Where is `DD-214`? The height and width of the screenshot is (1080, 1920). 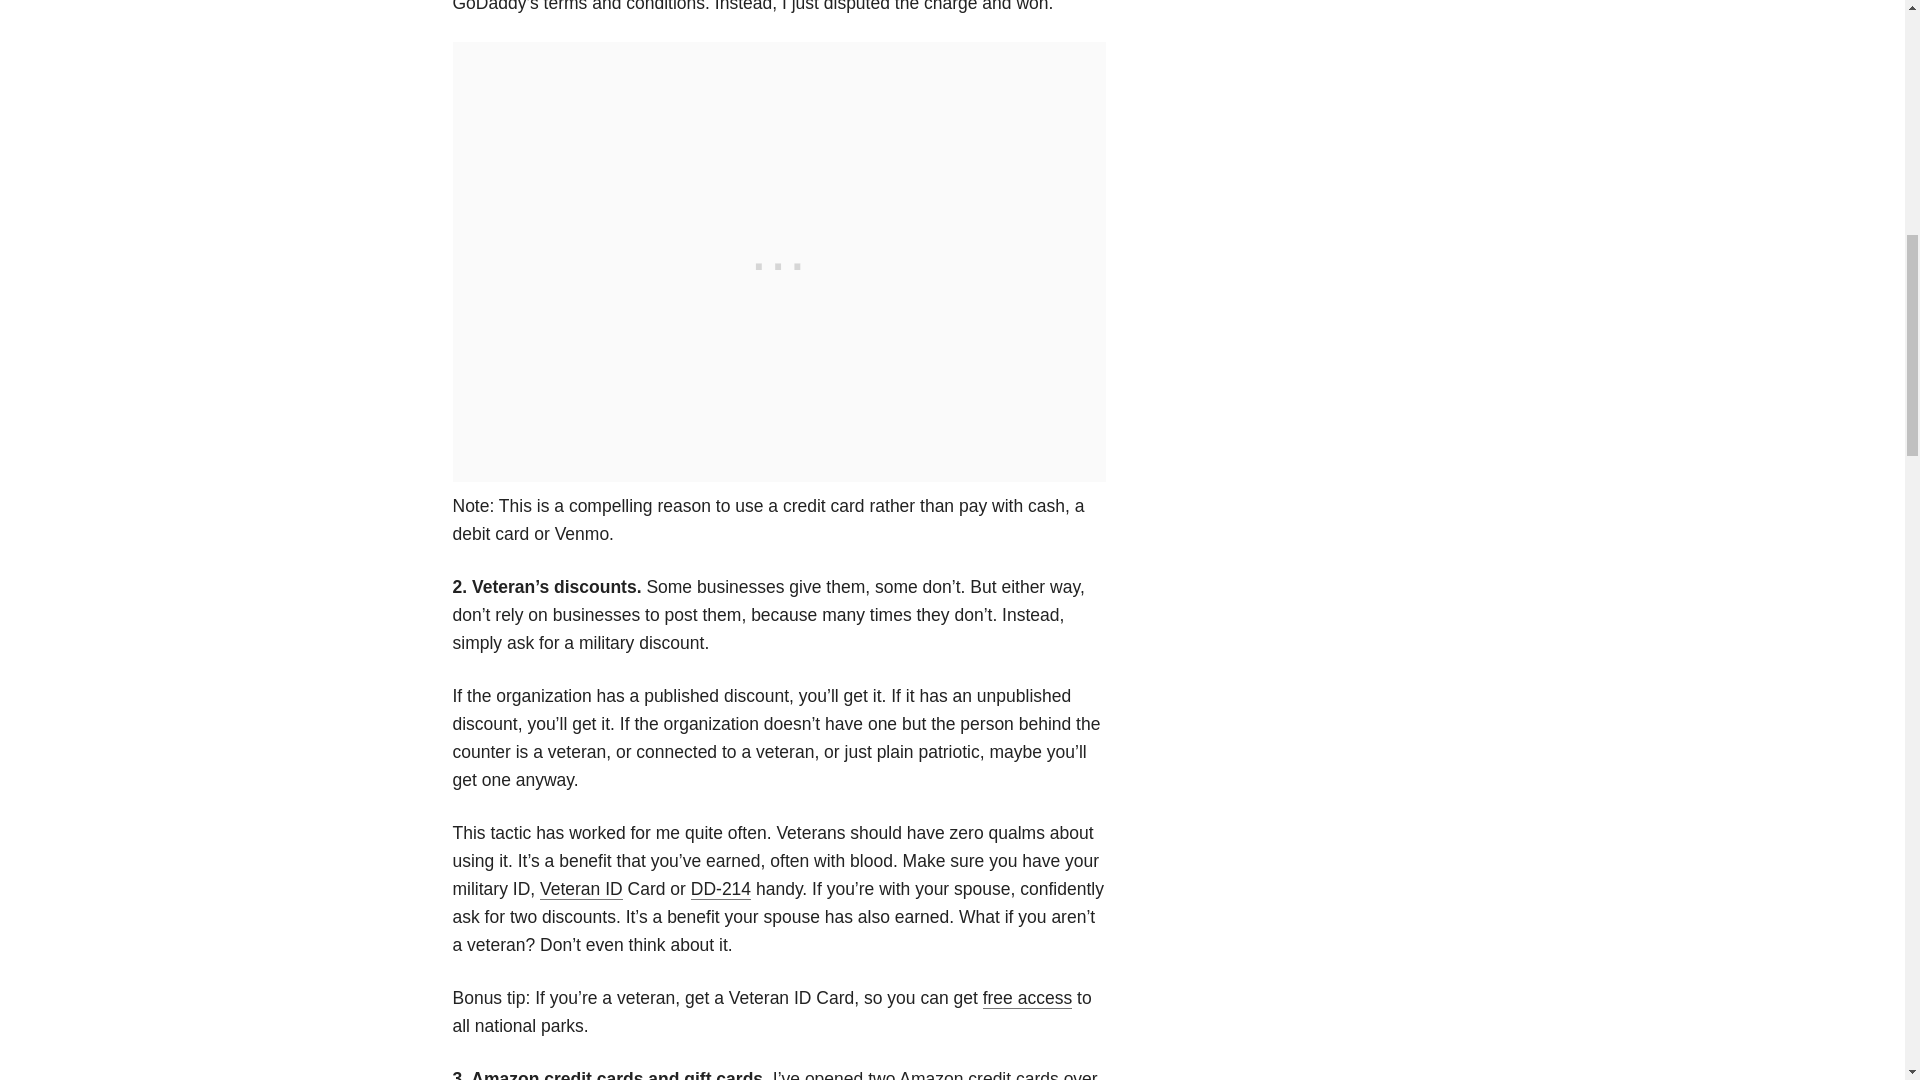
DD-214 is located at coordinates (720, 889).